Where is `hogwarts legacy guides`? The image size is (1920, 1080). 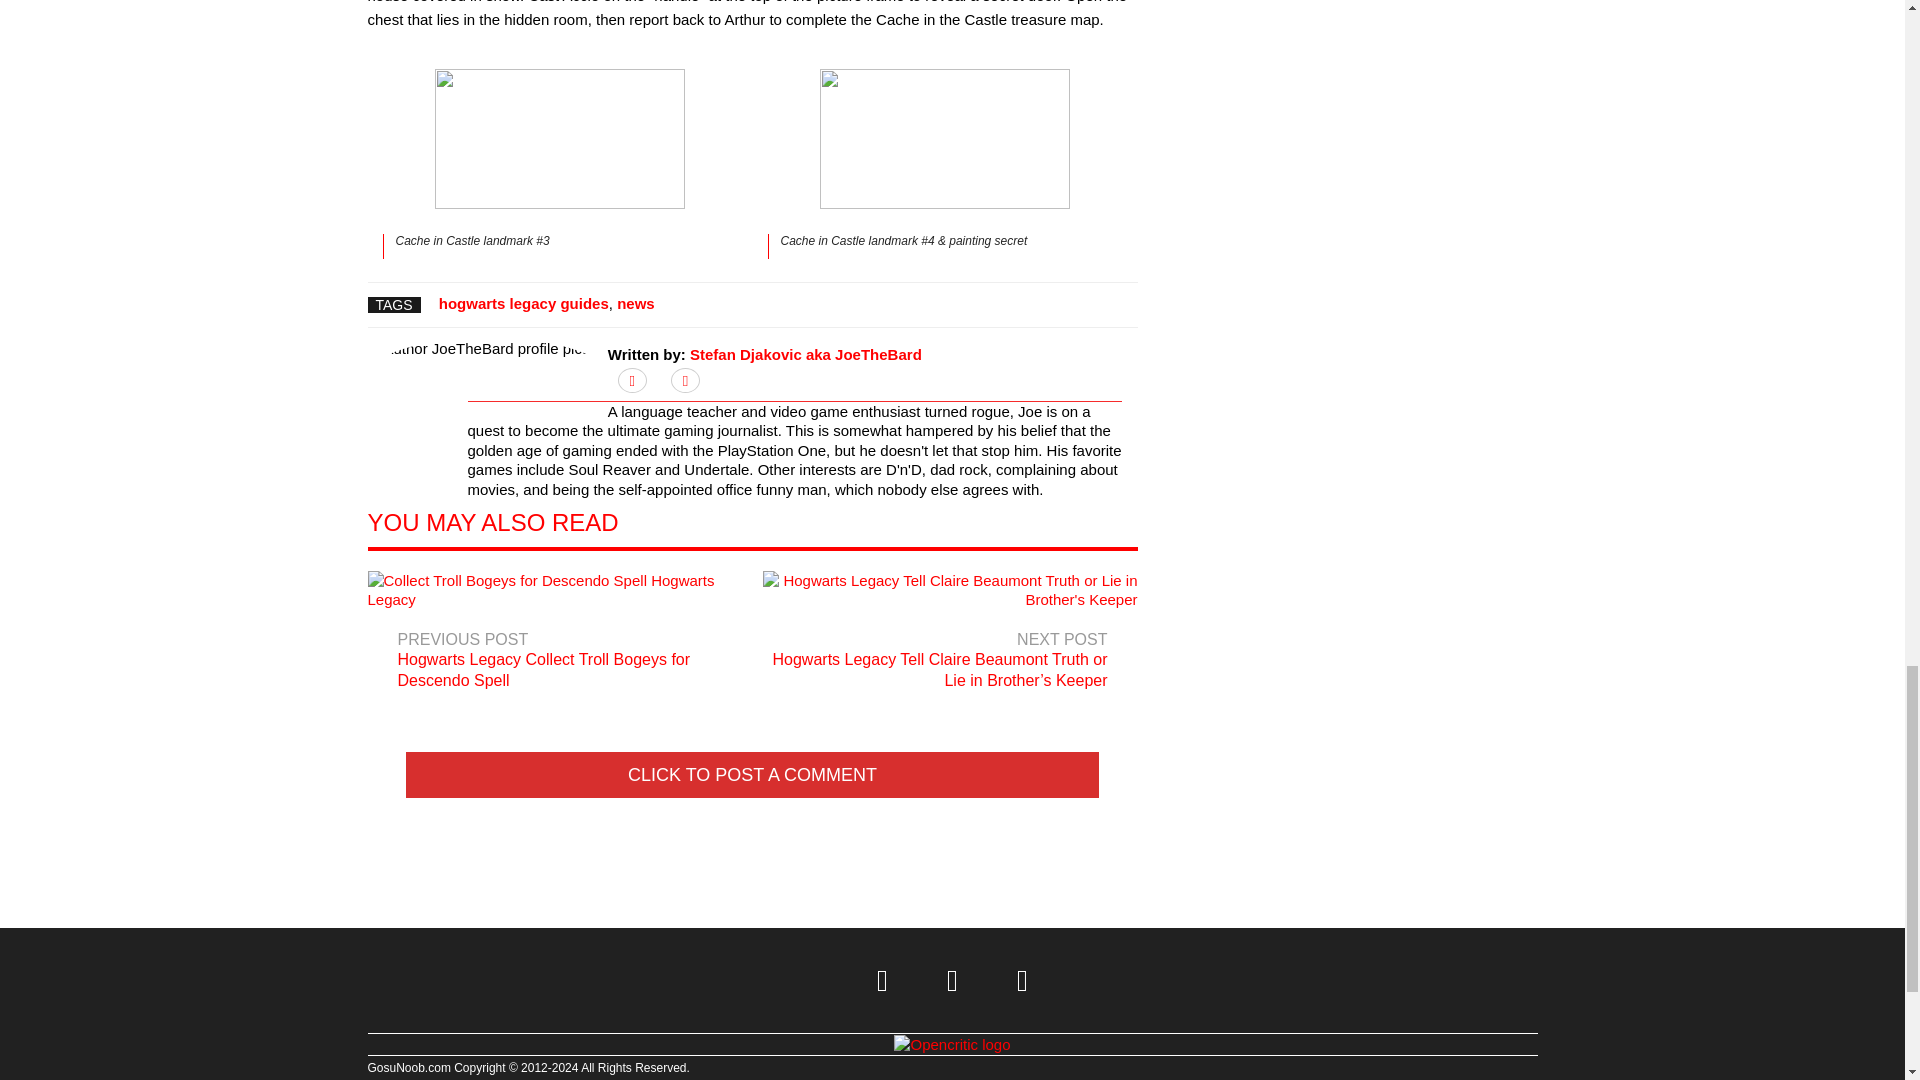 hogwarts legacy guides is located at coordinates (524, 303).